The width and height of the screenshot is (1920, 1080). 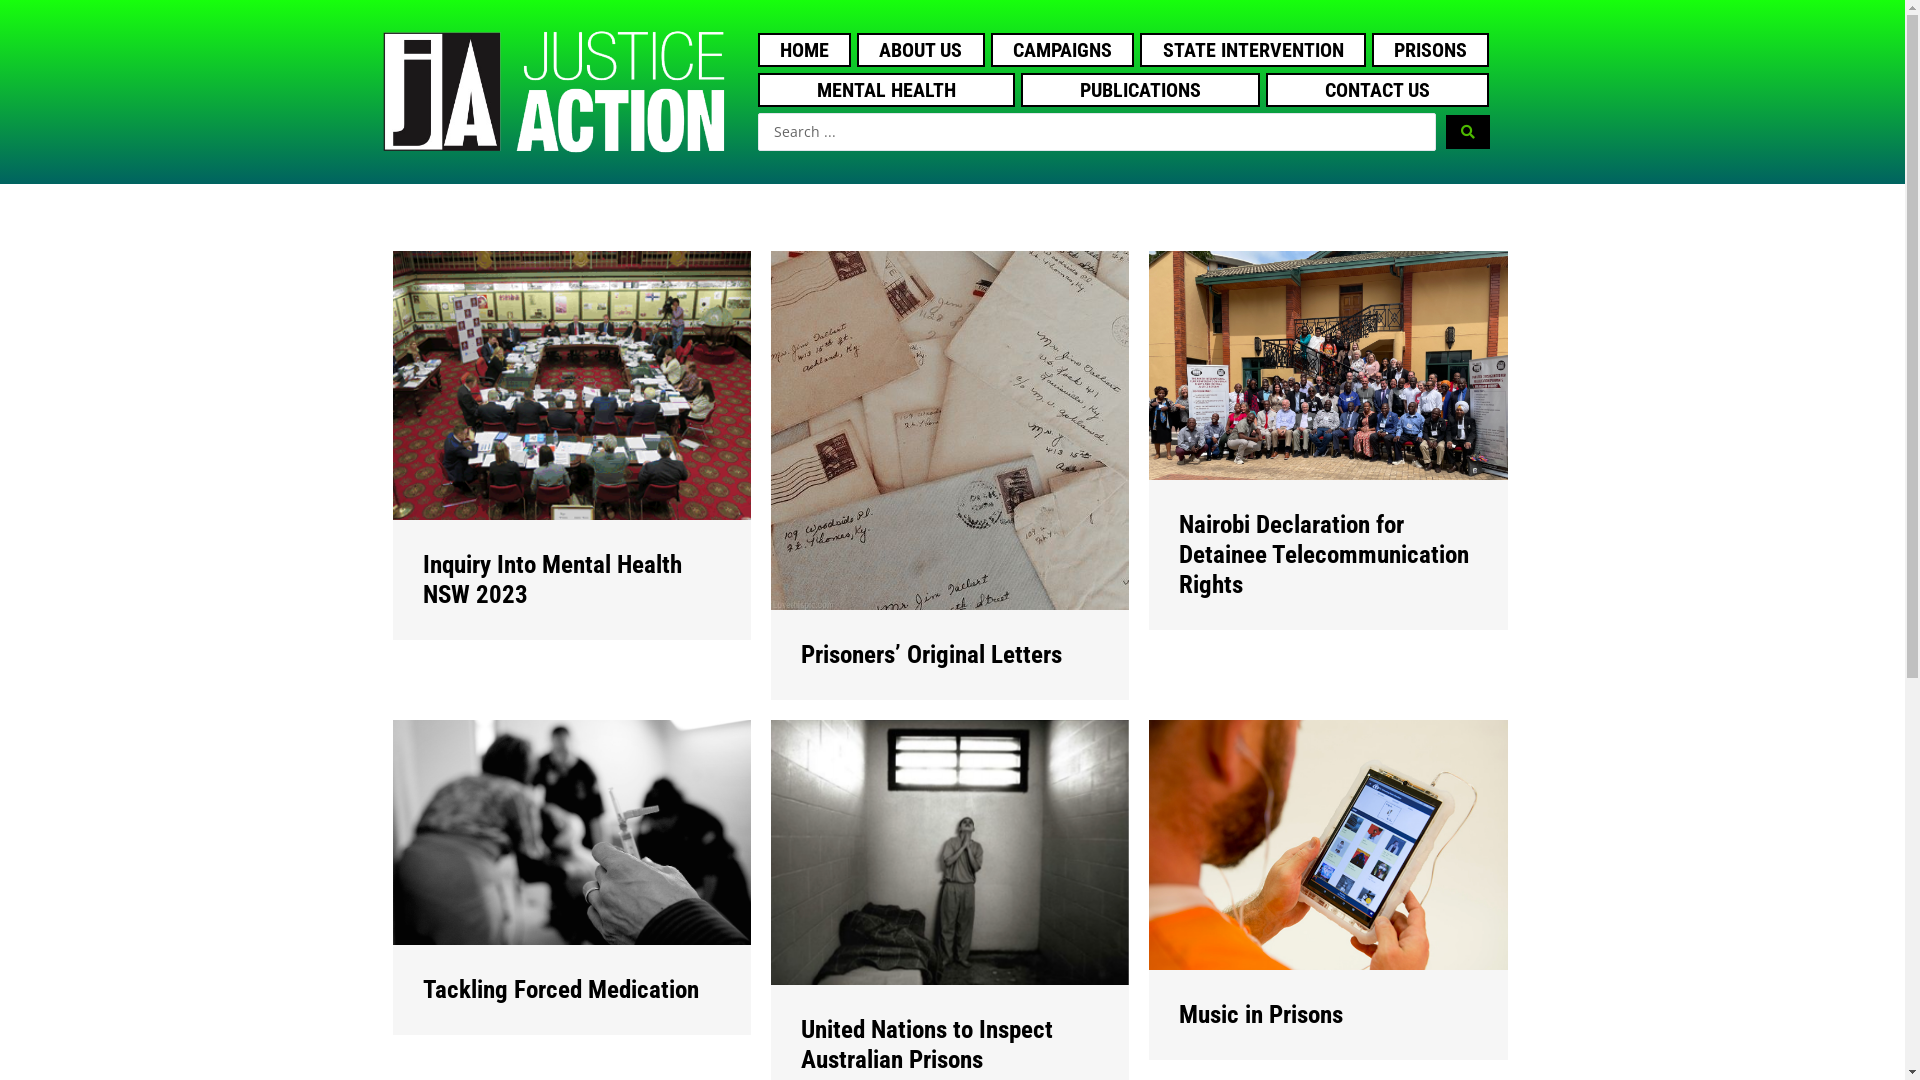 What do you see at coordinates (1324, 554) in the screenshot?
I see `Nairobi Declaration for Detainee Telecommunication Rights` at bounding box center [1324, 554].